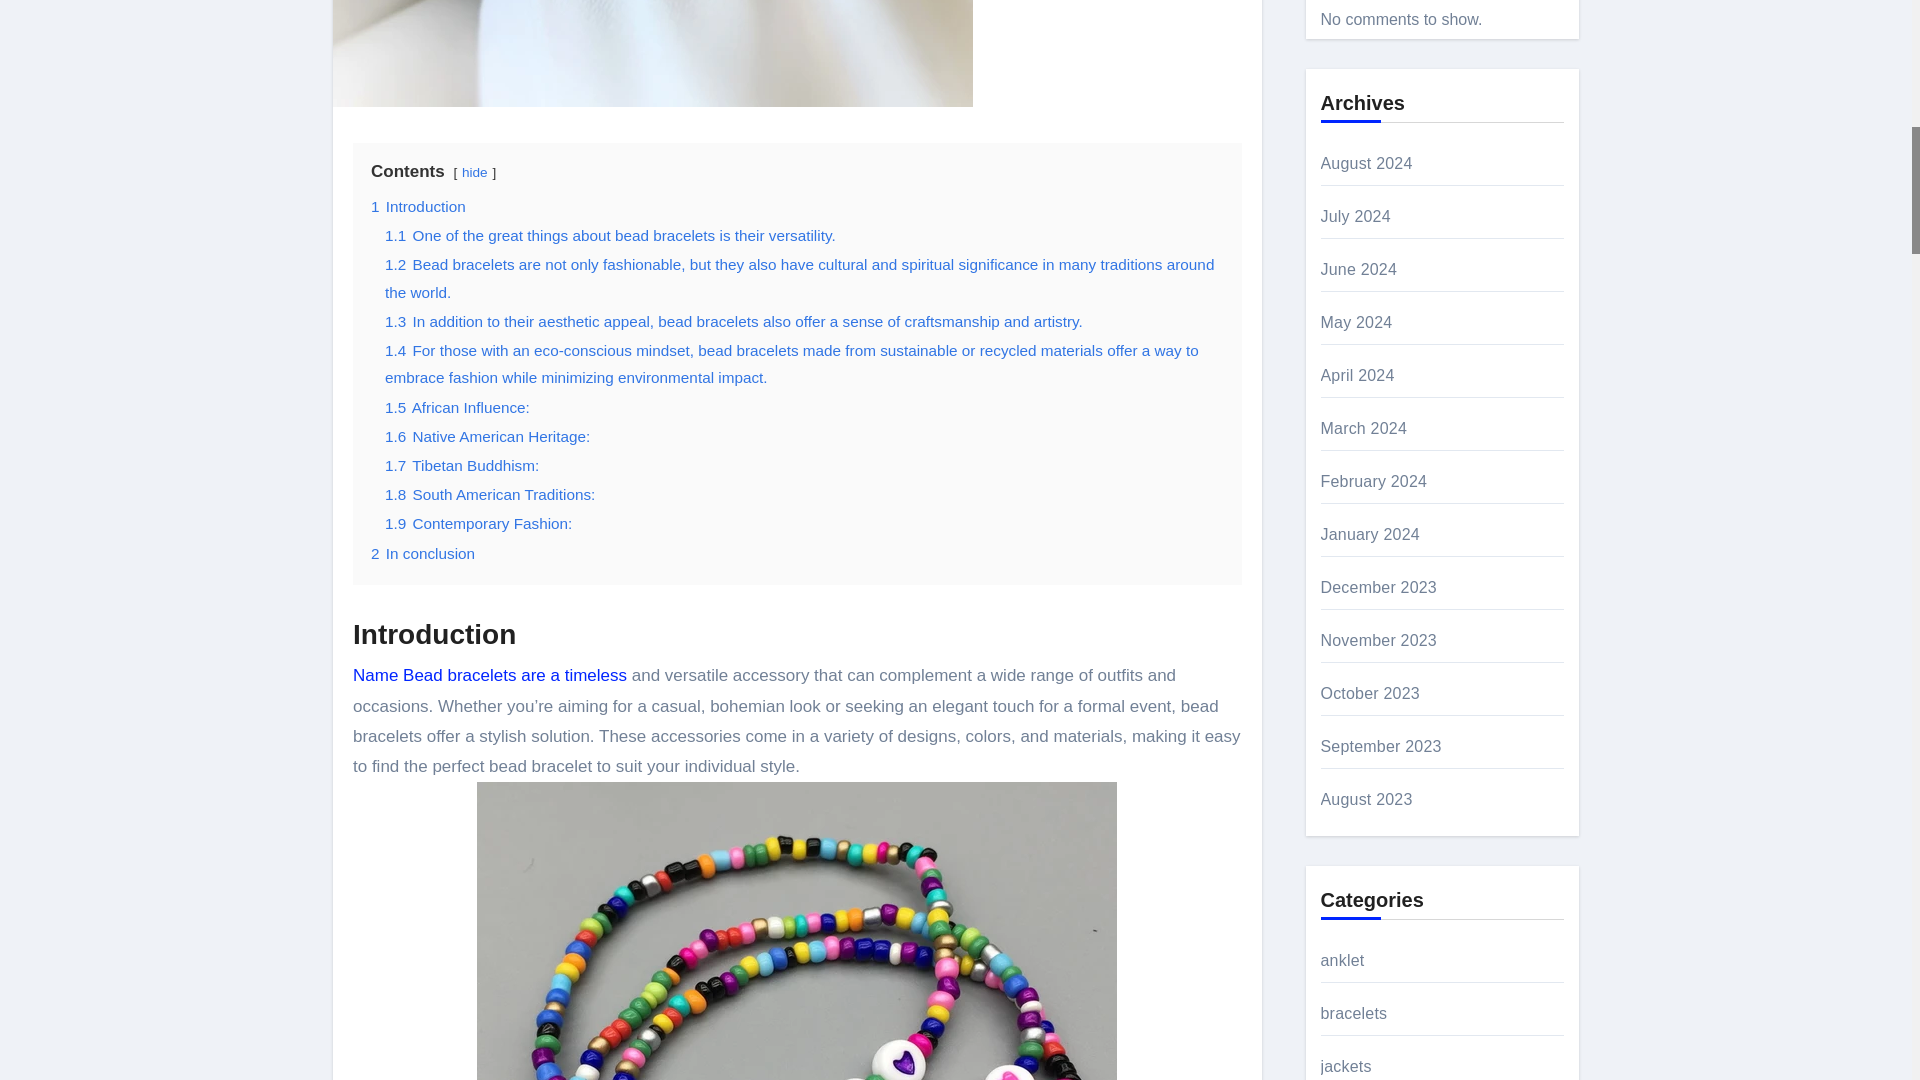 This screenshot has width=1920, height=1080. Describe the element at coordinates (422, 553) in the screenshot. I see `2 In conclusion` at that location.